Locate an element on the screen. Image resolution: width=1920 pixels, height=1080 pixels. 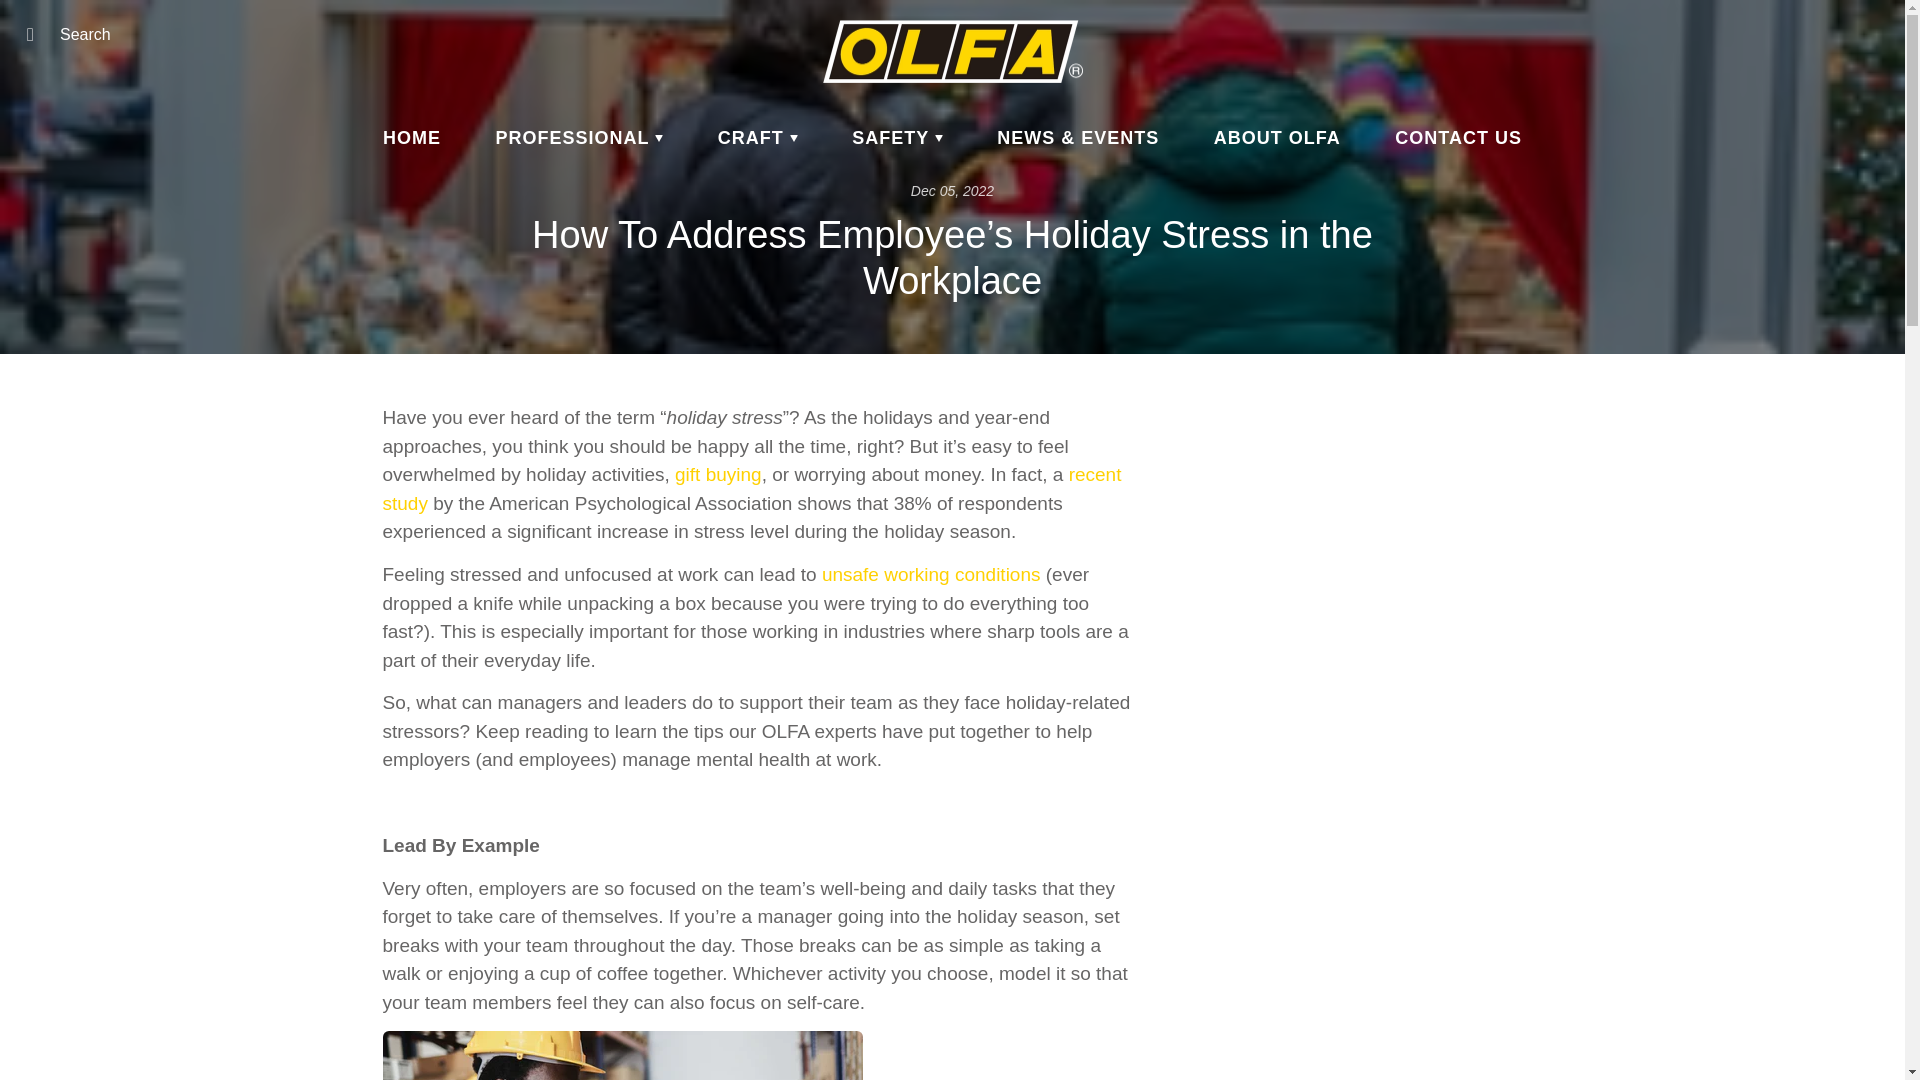
PROFESSIONAL is located at coordinates (580, 138).